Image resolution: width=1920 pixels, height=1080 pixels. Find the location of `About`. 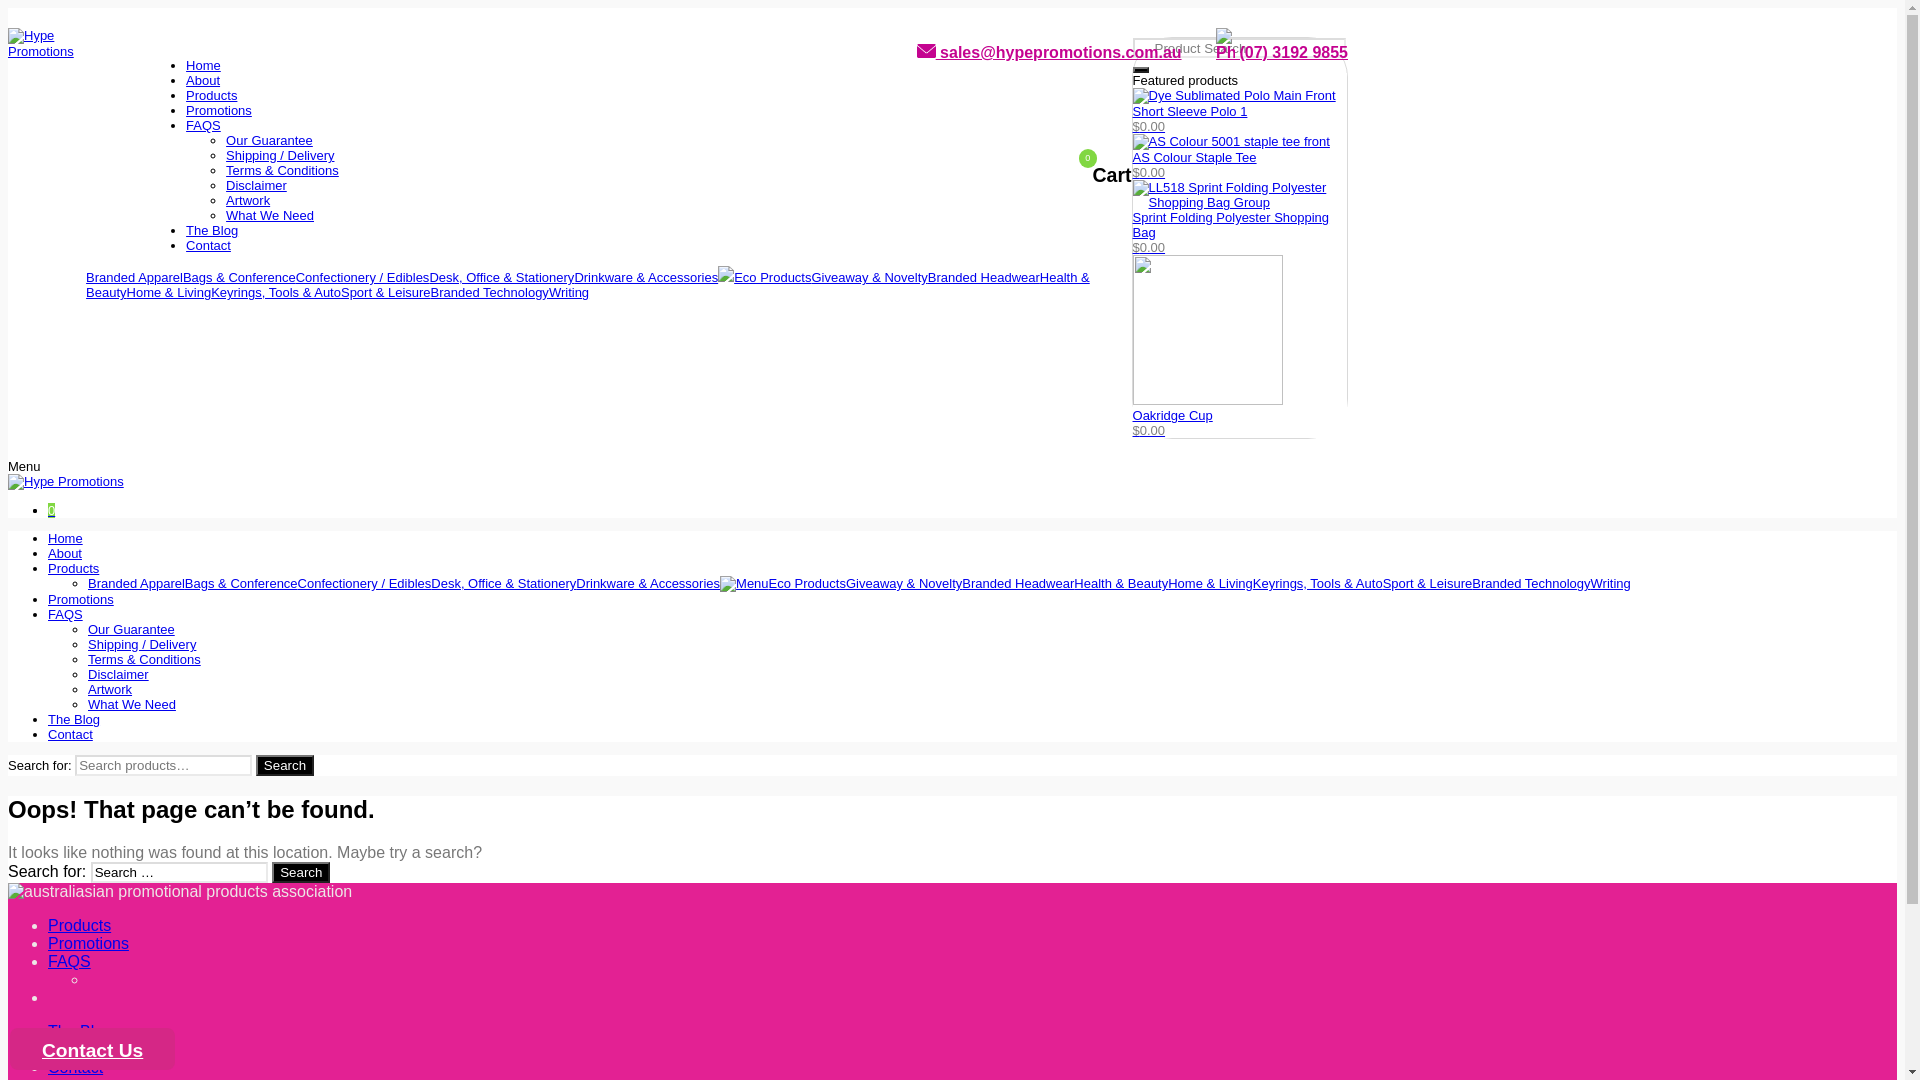

About is located at coordinates (65, 554).